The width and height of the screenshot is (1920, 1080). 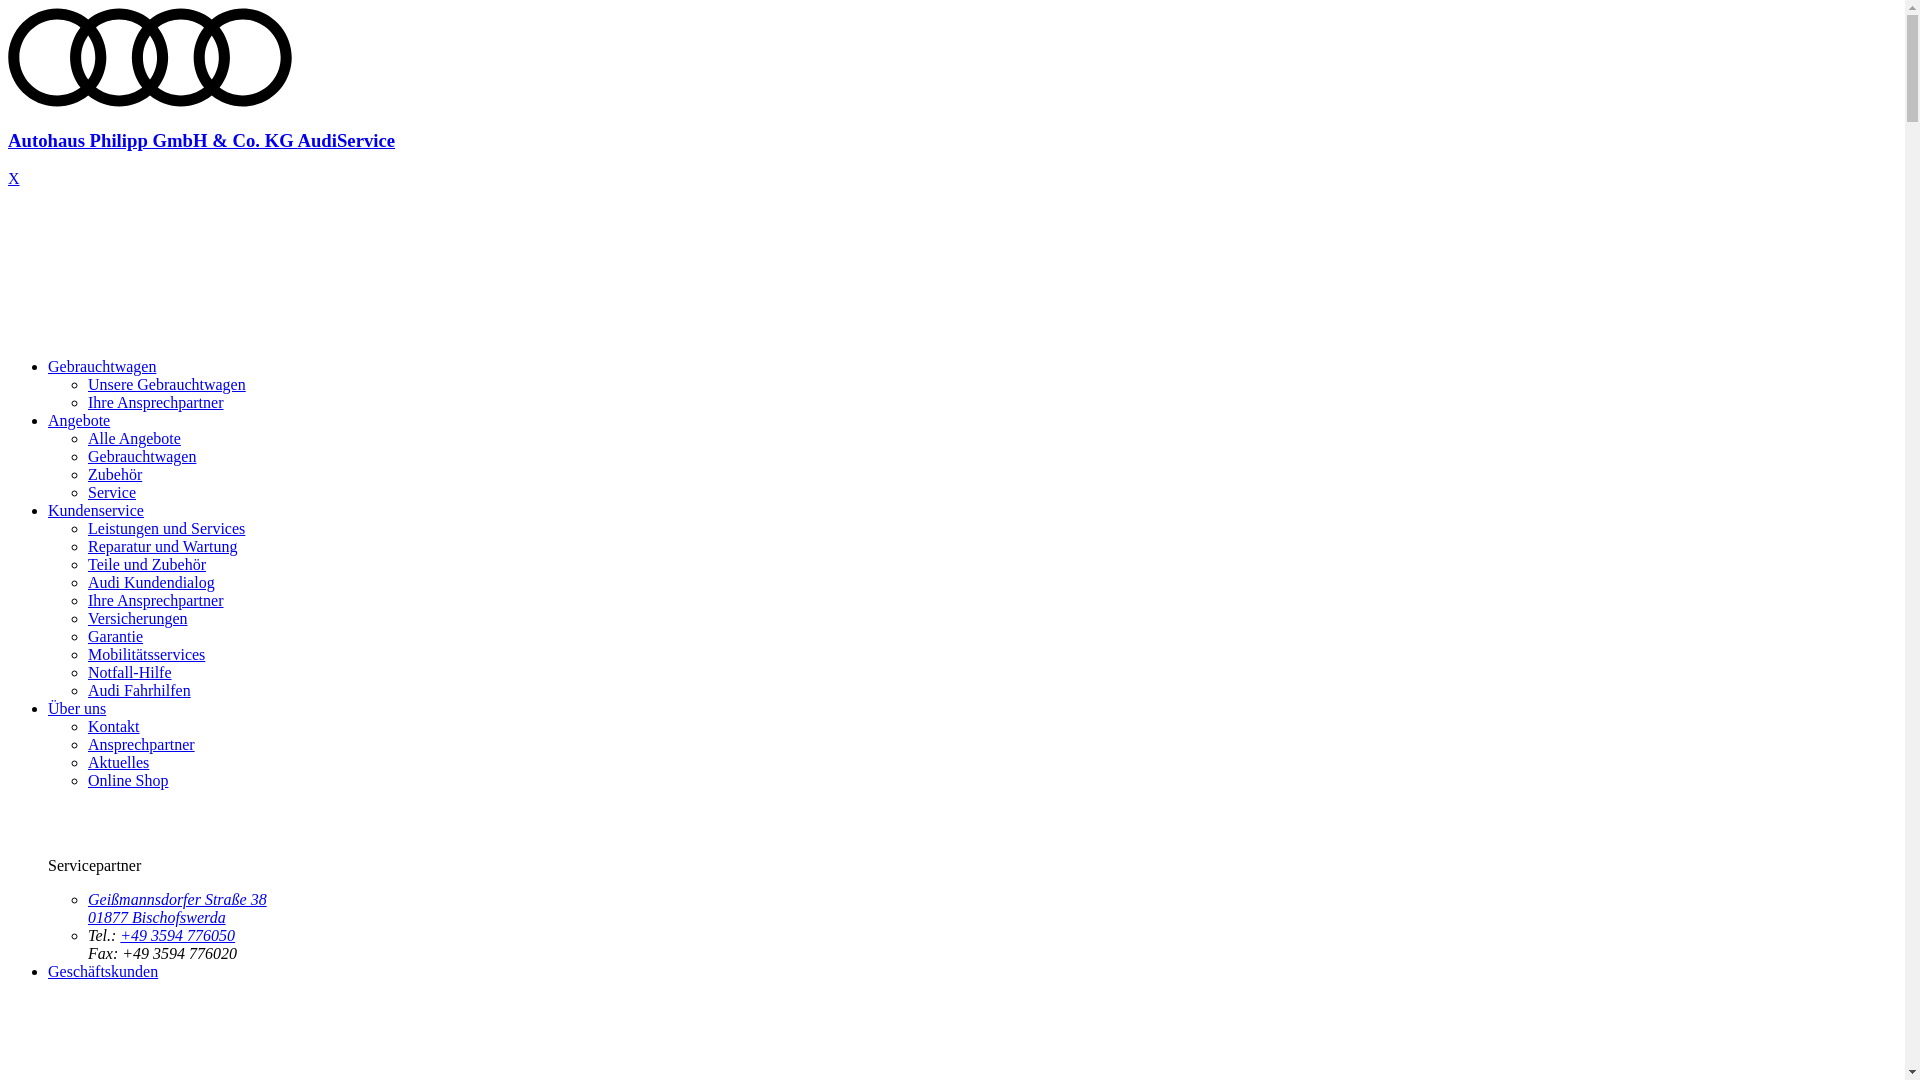 I want to click on Angebote, so click(x=79, y=420).